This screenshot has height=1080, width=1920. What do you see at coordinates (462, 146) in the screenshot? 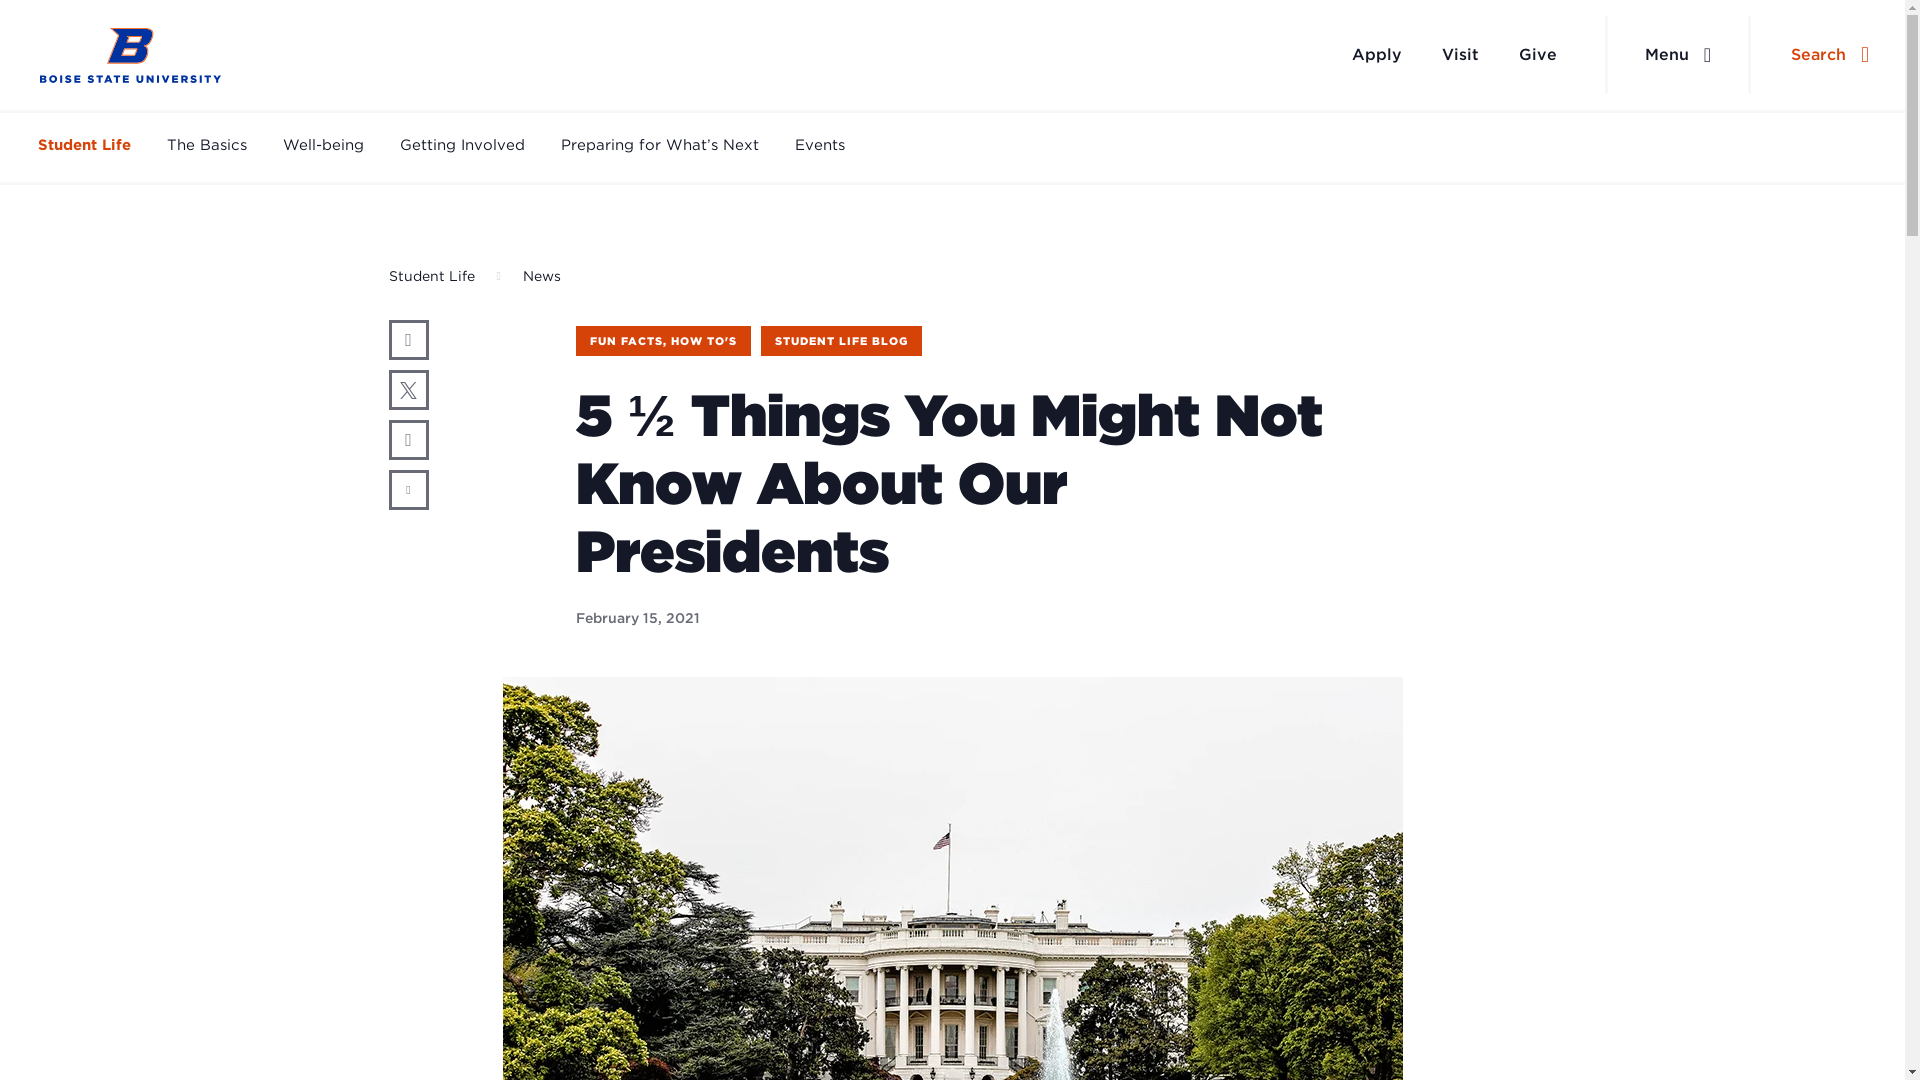
I see `Getting Involved` at bounding box center [462, 146].